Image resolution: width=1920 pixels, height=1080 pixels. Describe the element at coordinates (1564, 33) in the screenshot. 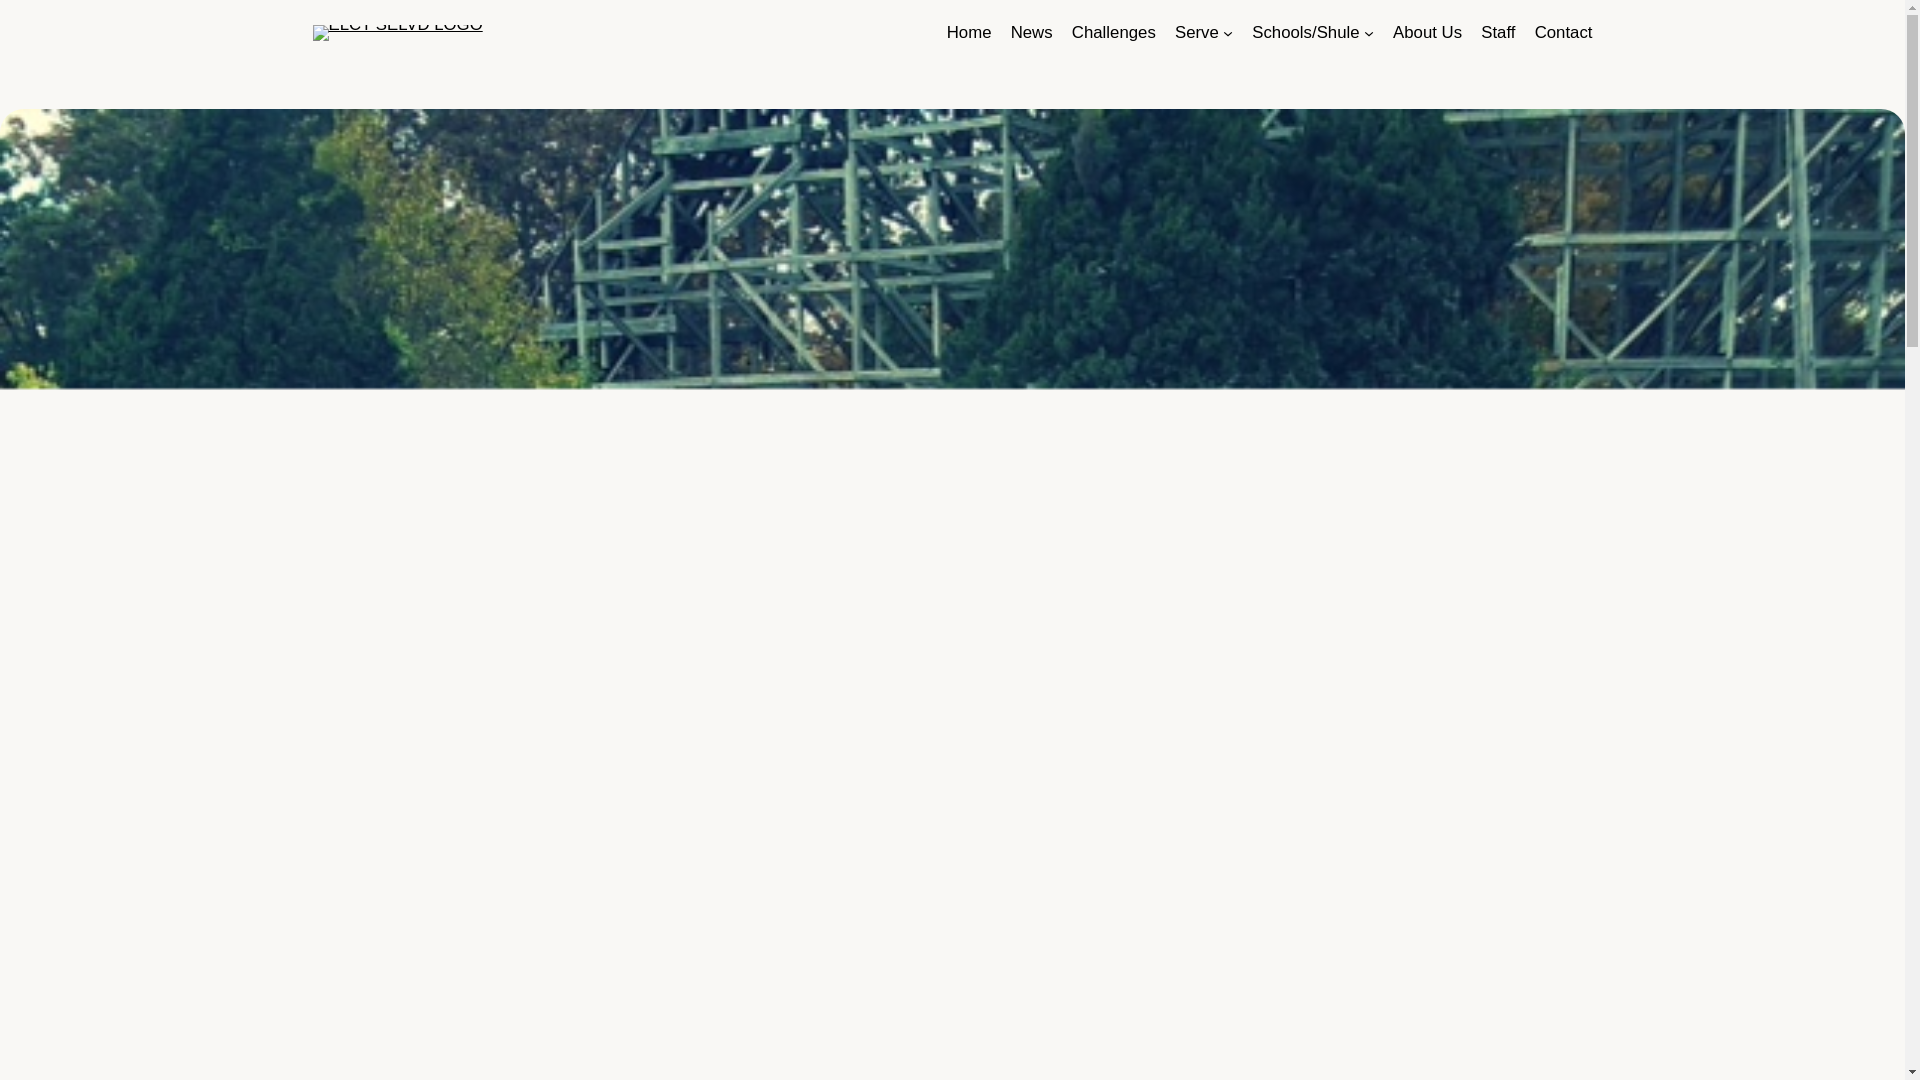

I see `Contact` at that location.